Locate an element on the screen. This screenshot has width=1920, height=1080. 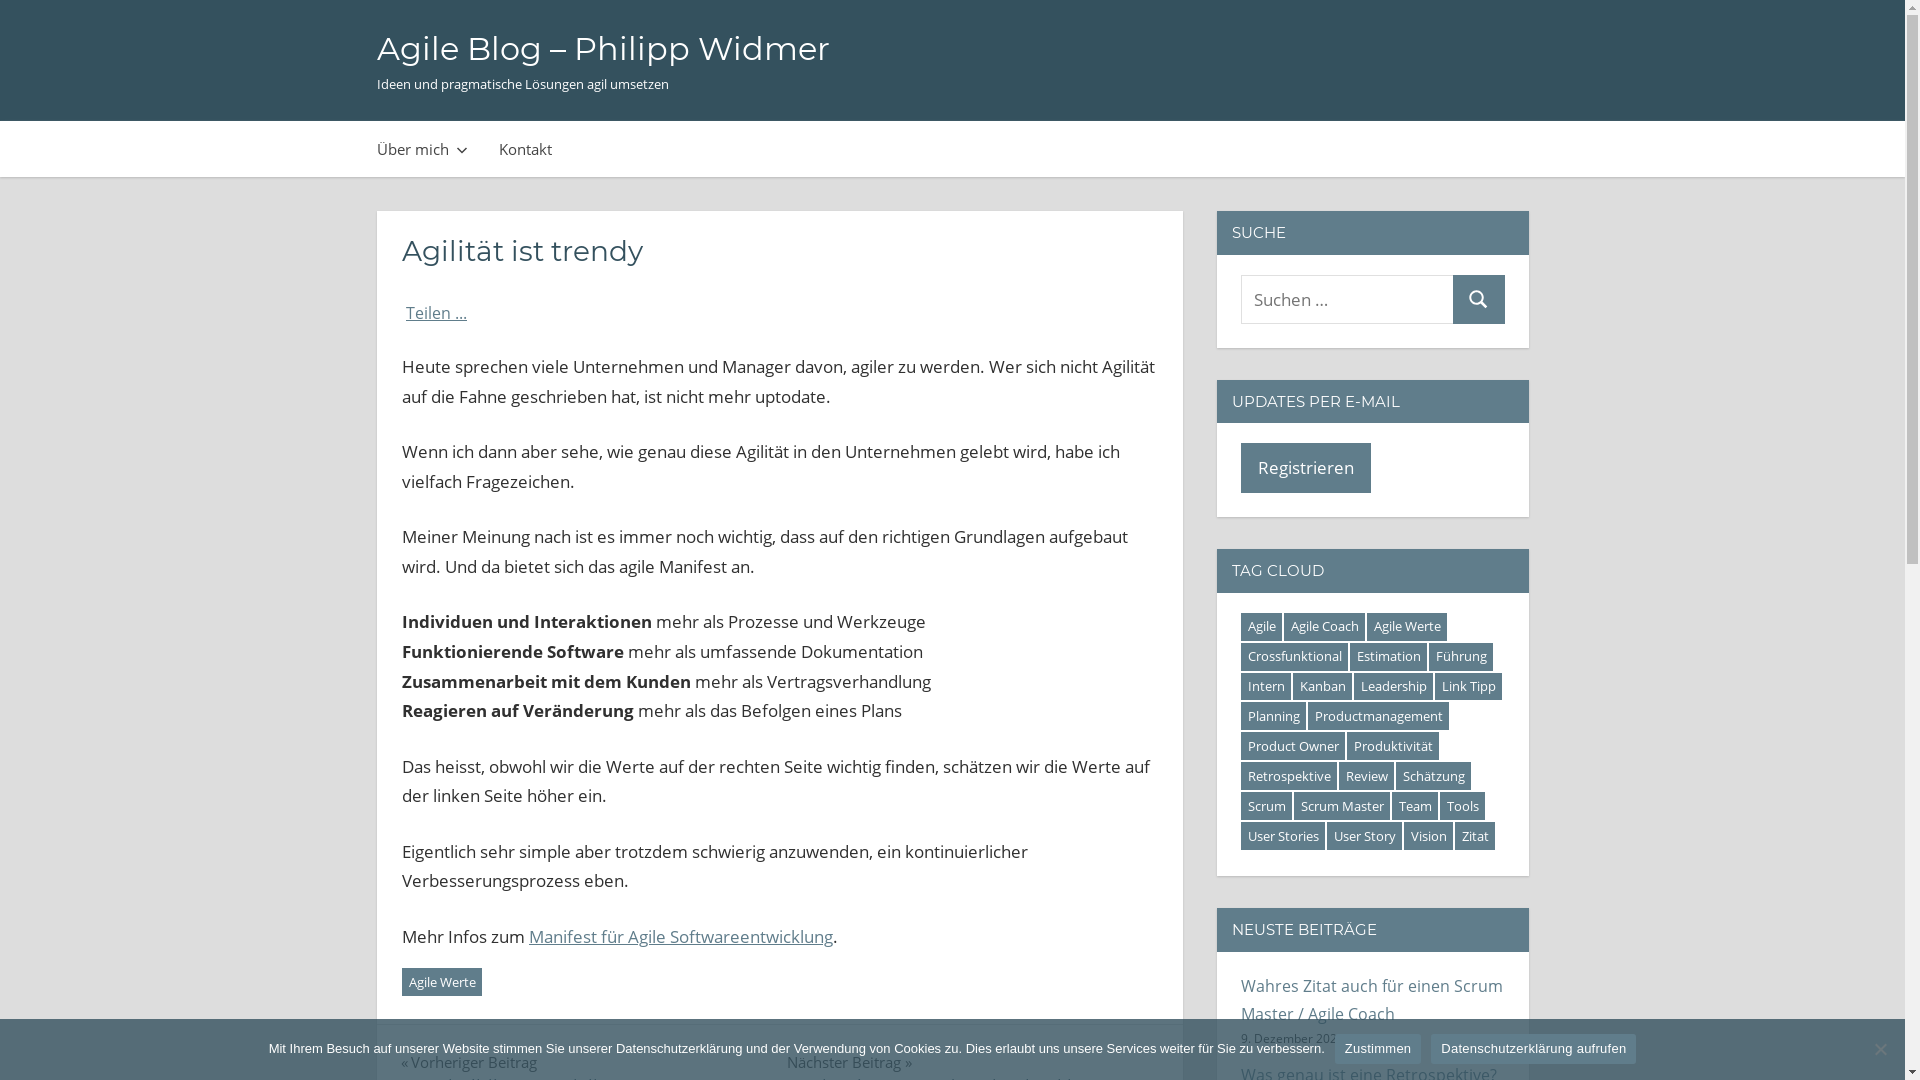
Zustimmen is located at coordinates (1378, 1049).